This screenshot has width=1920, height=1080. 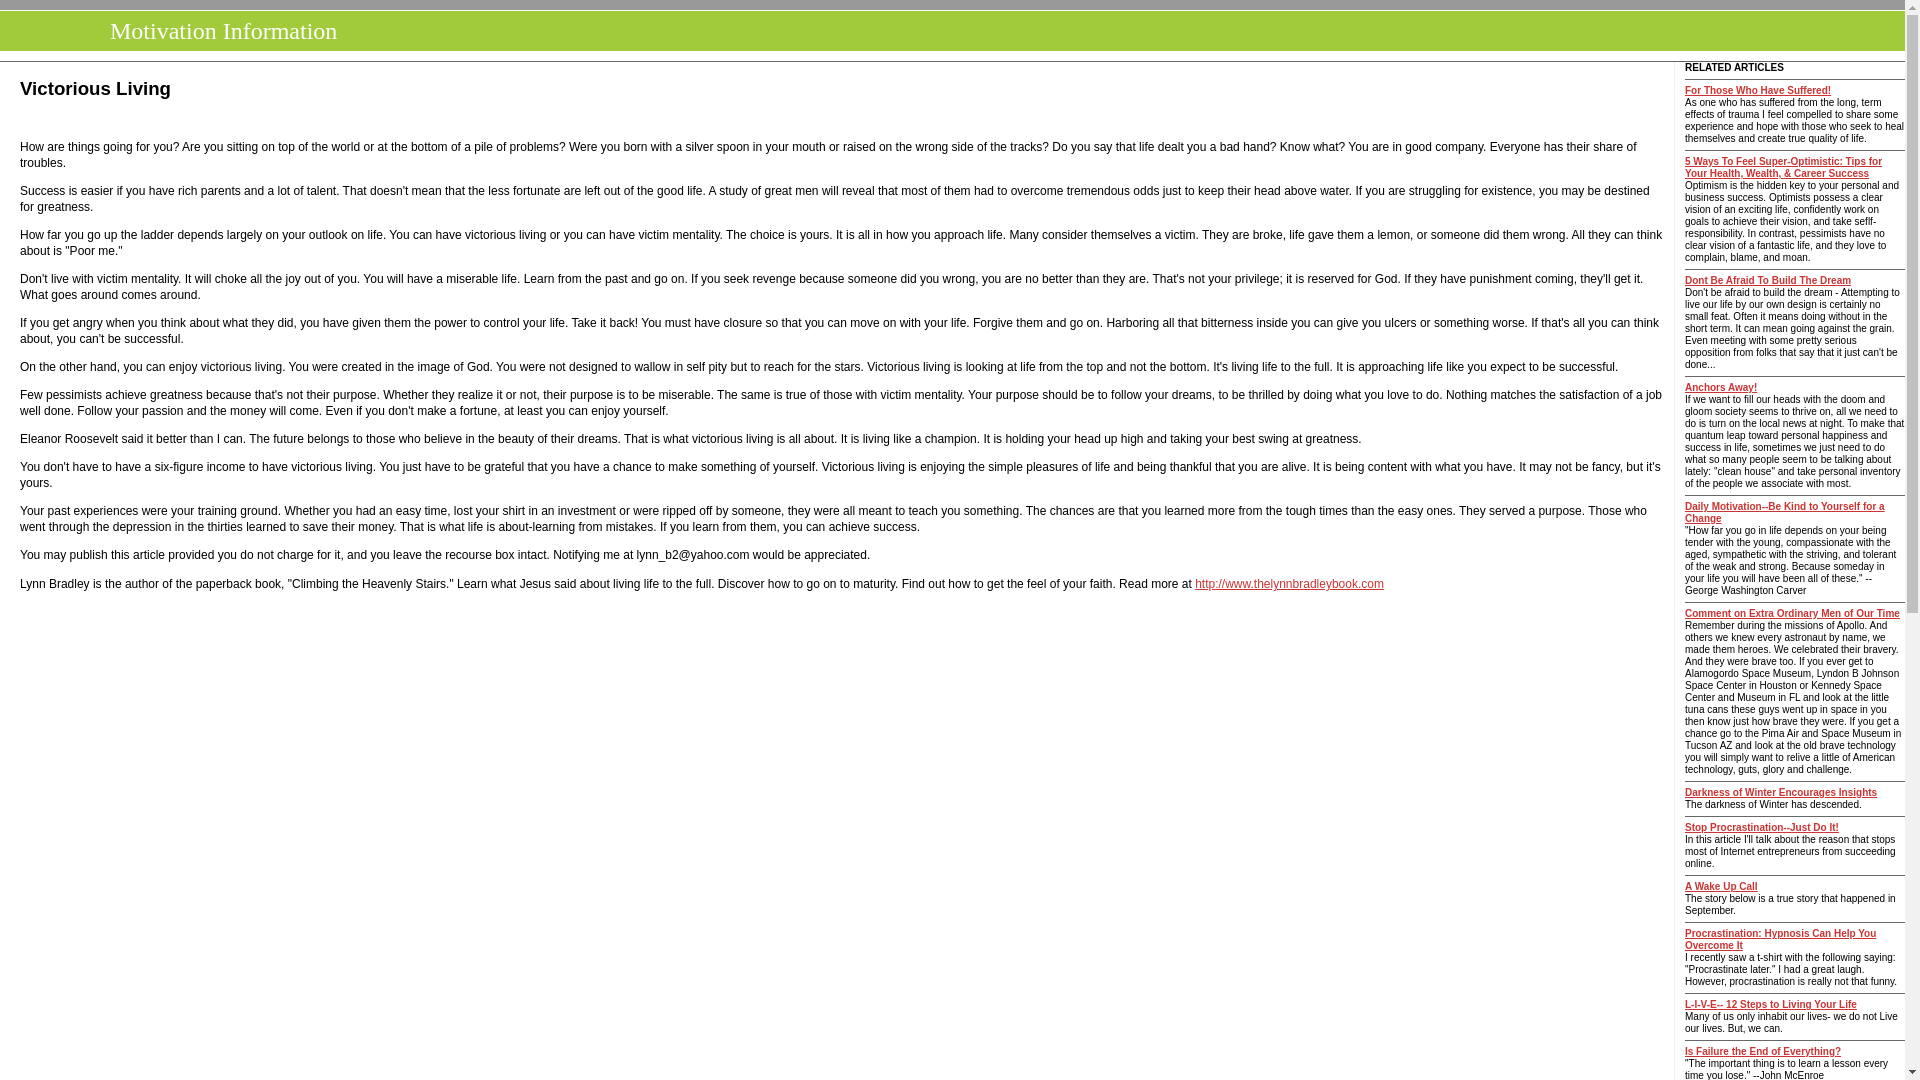 What do you see at coordinates (1758, 90) in the screenshot?
I see `For Those Who Have Suffered!` at bounding box center [1758, 90].